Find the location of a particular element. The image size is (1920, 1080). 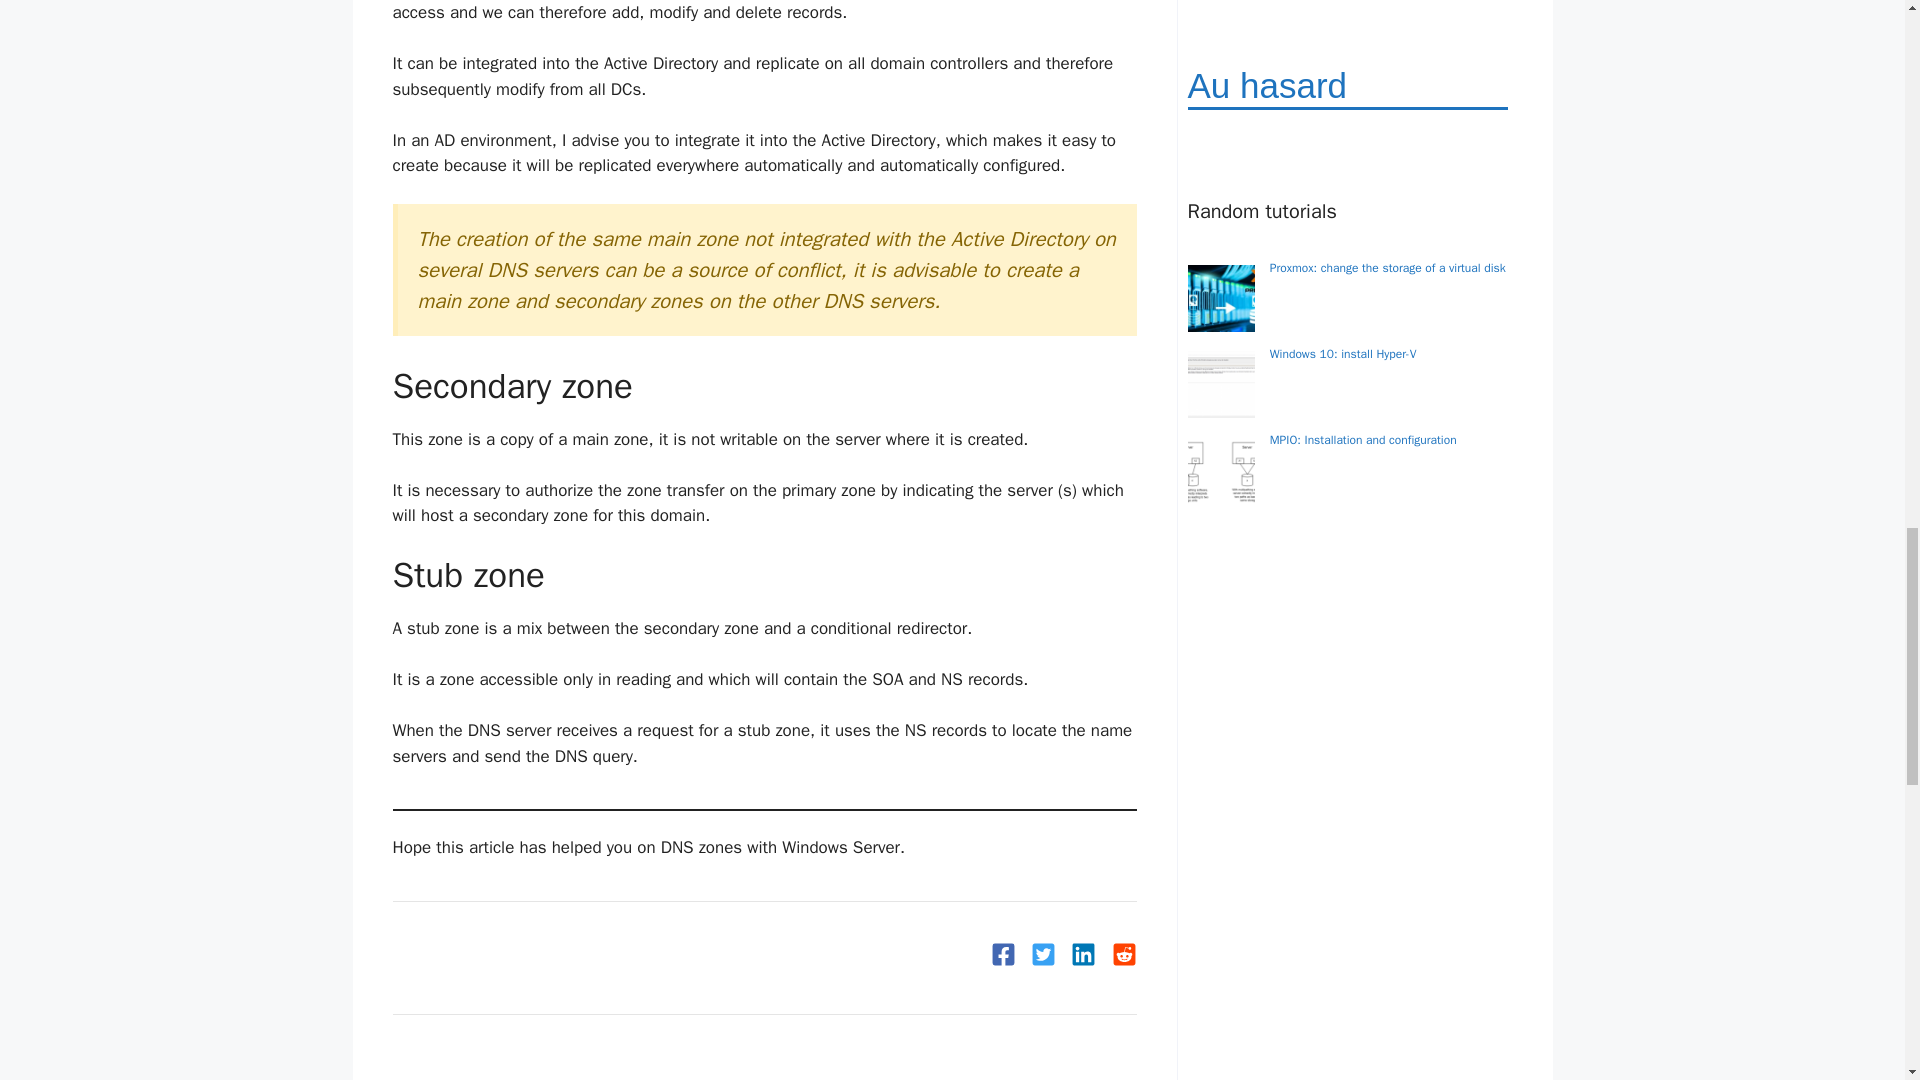

Share on FB is located at coordinates (1002, 962).